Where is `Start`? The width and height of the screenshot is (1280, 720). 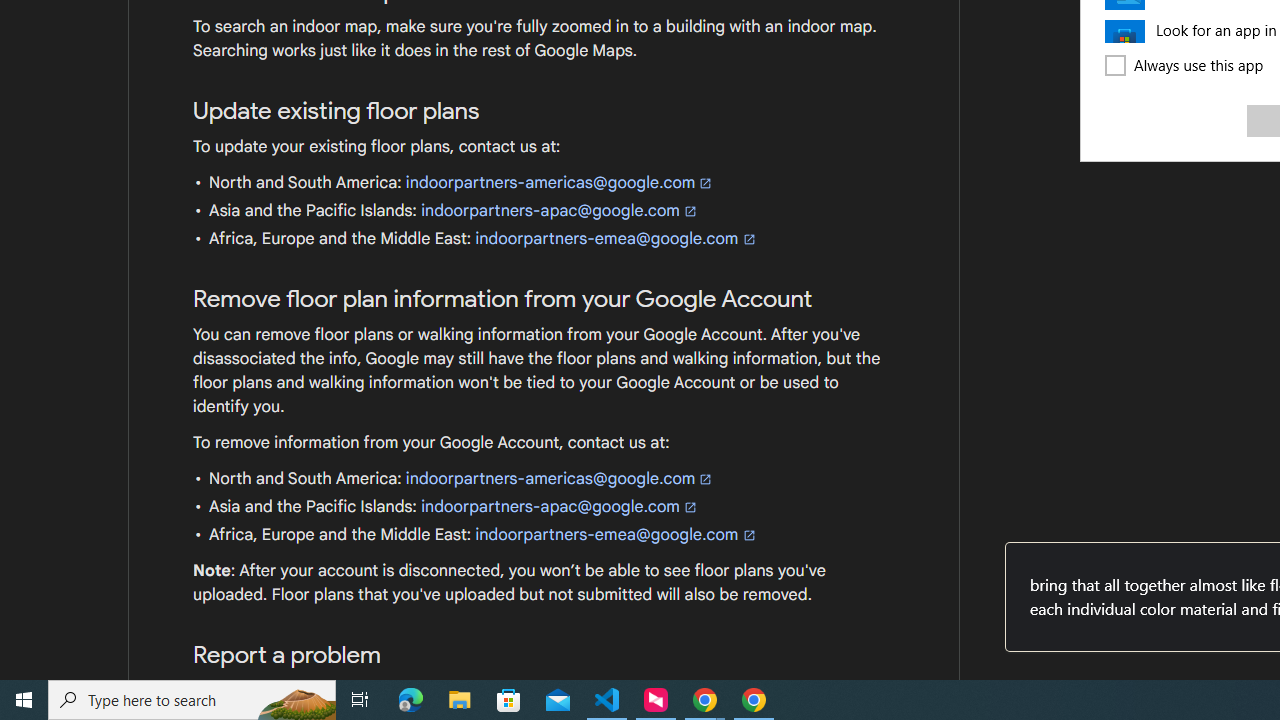
Start is located at coordinates (24, 700).